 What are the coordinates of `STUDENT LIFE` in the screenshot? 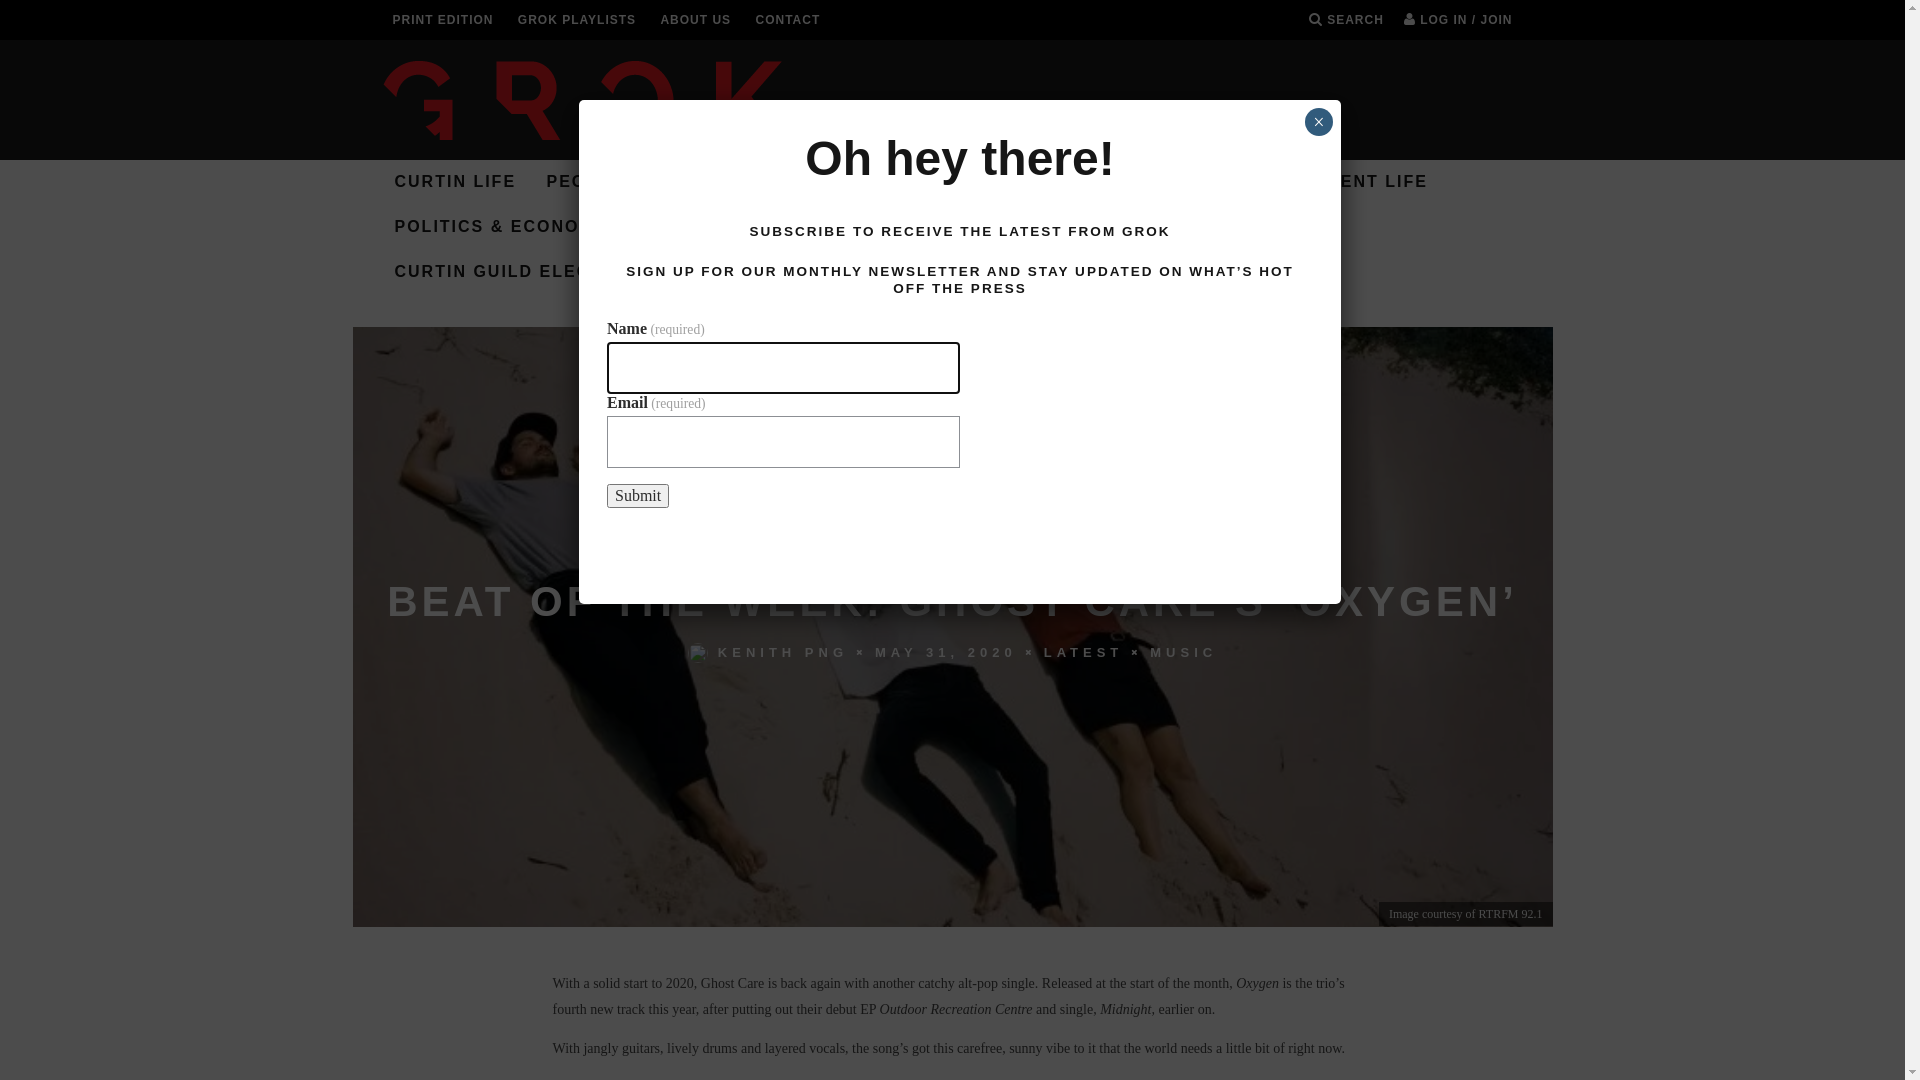 It's located at (1358, 182).